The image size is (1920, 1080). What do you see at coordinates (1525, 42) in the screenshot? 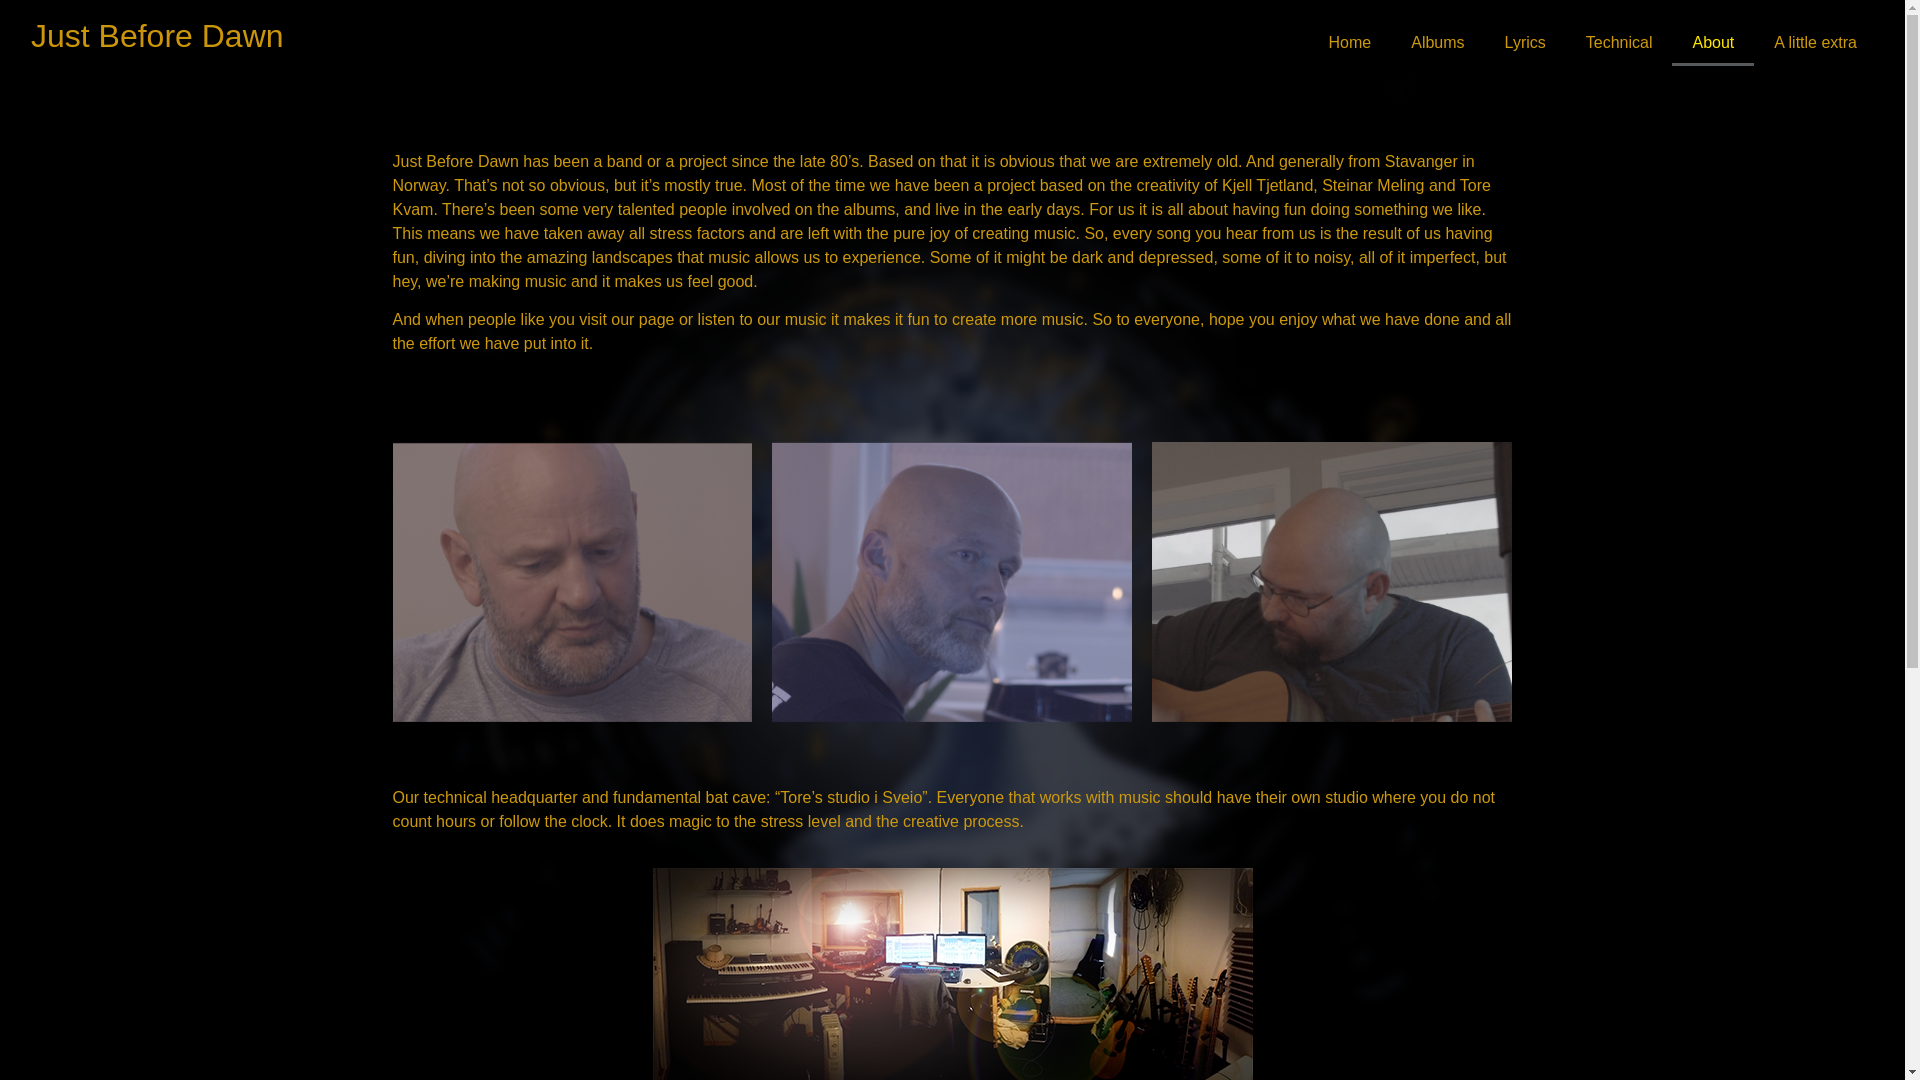
I see `Lyrics` at bounding box center [1525, 42].